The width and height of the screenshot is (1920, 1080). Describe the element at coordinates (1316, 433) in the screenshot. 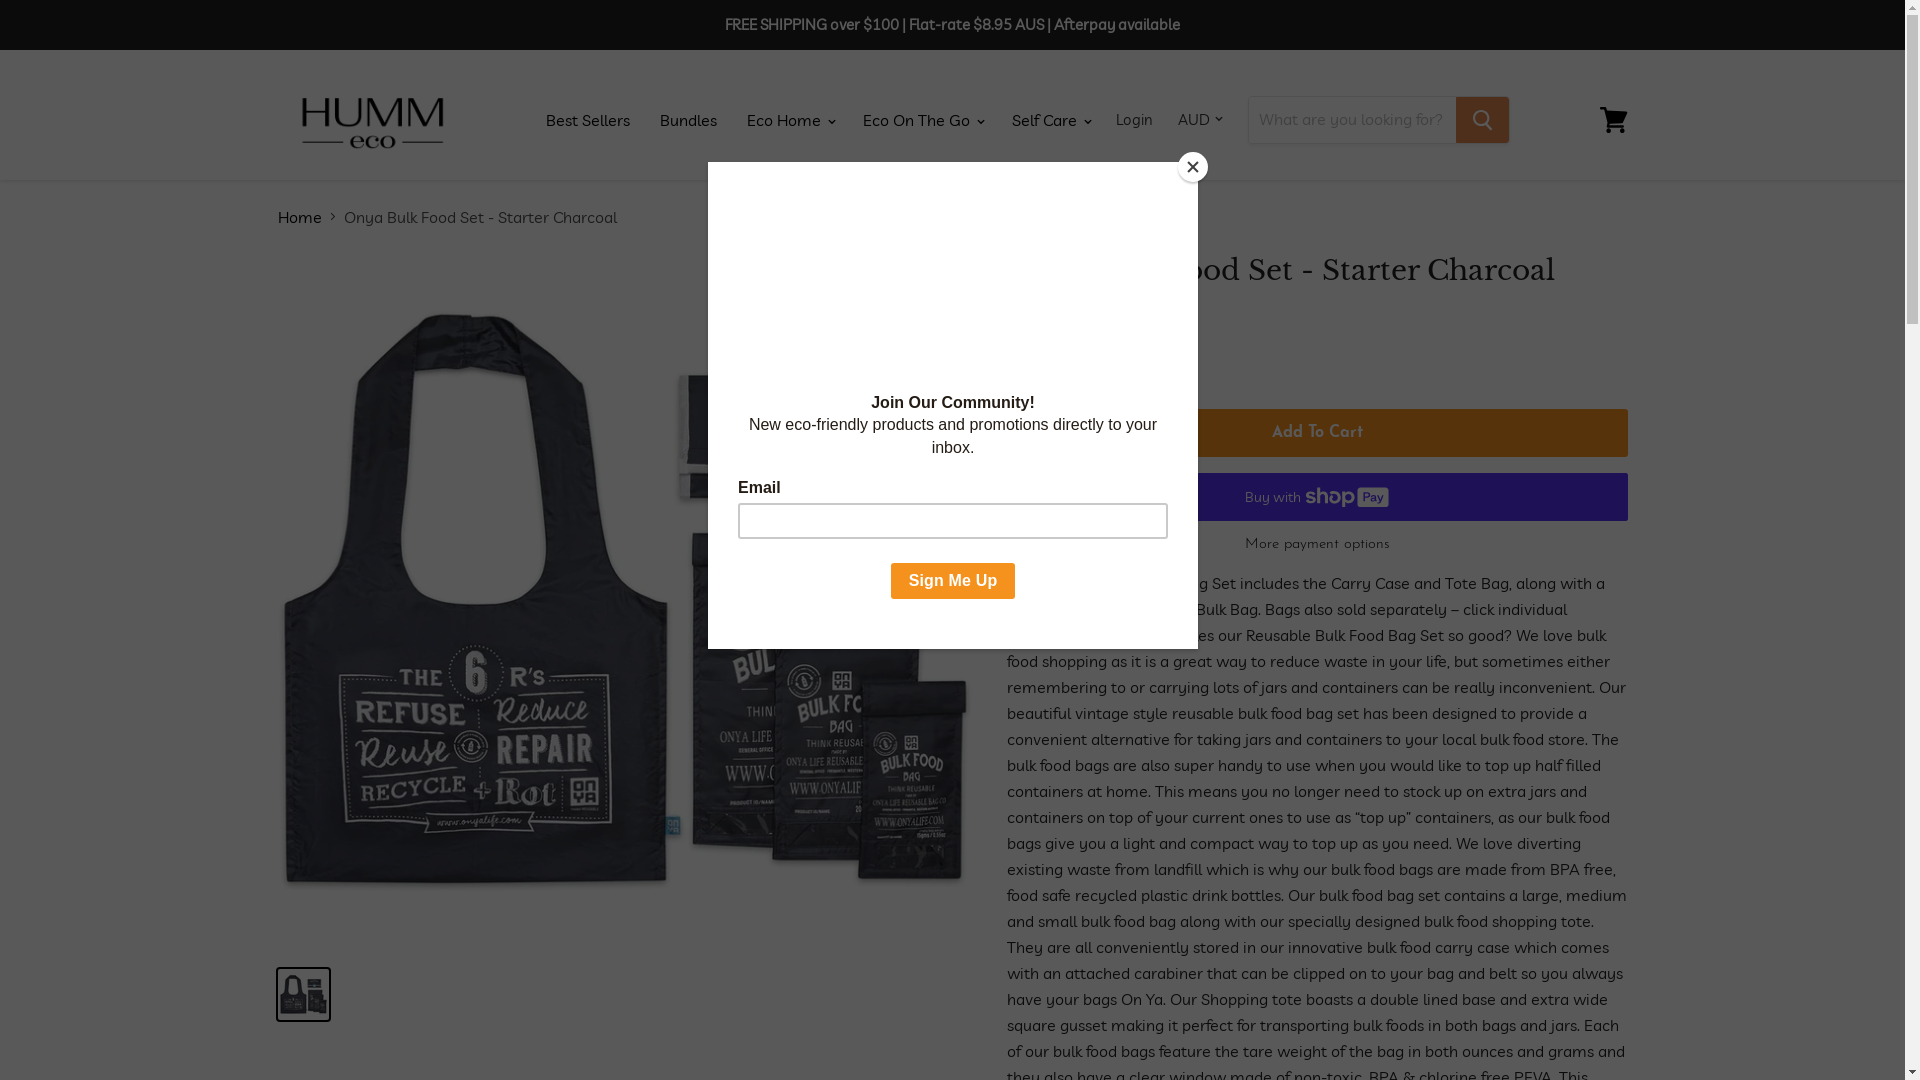

I see `Add To Cart` at that location.